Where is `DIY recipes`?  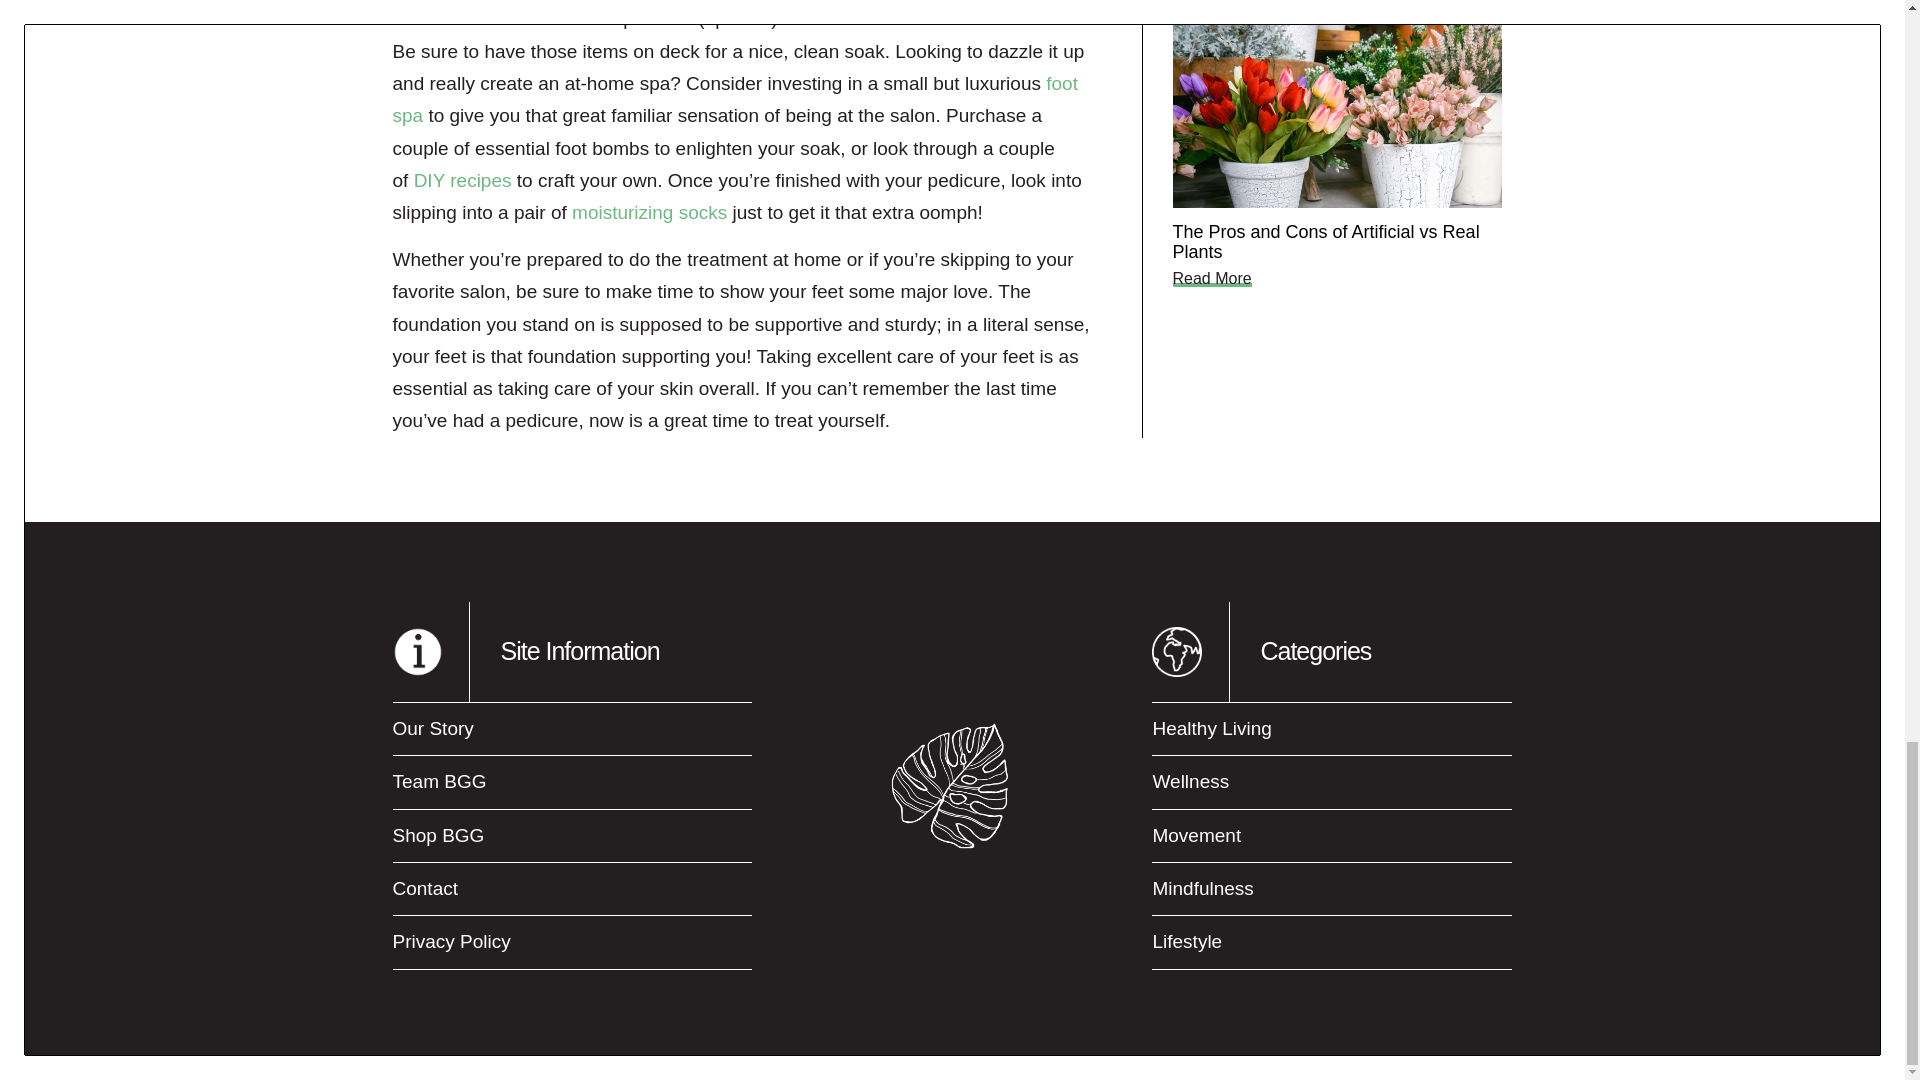 DIY recipes is located at coordinates (463, 180).